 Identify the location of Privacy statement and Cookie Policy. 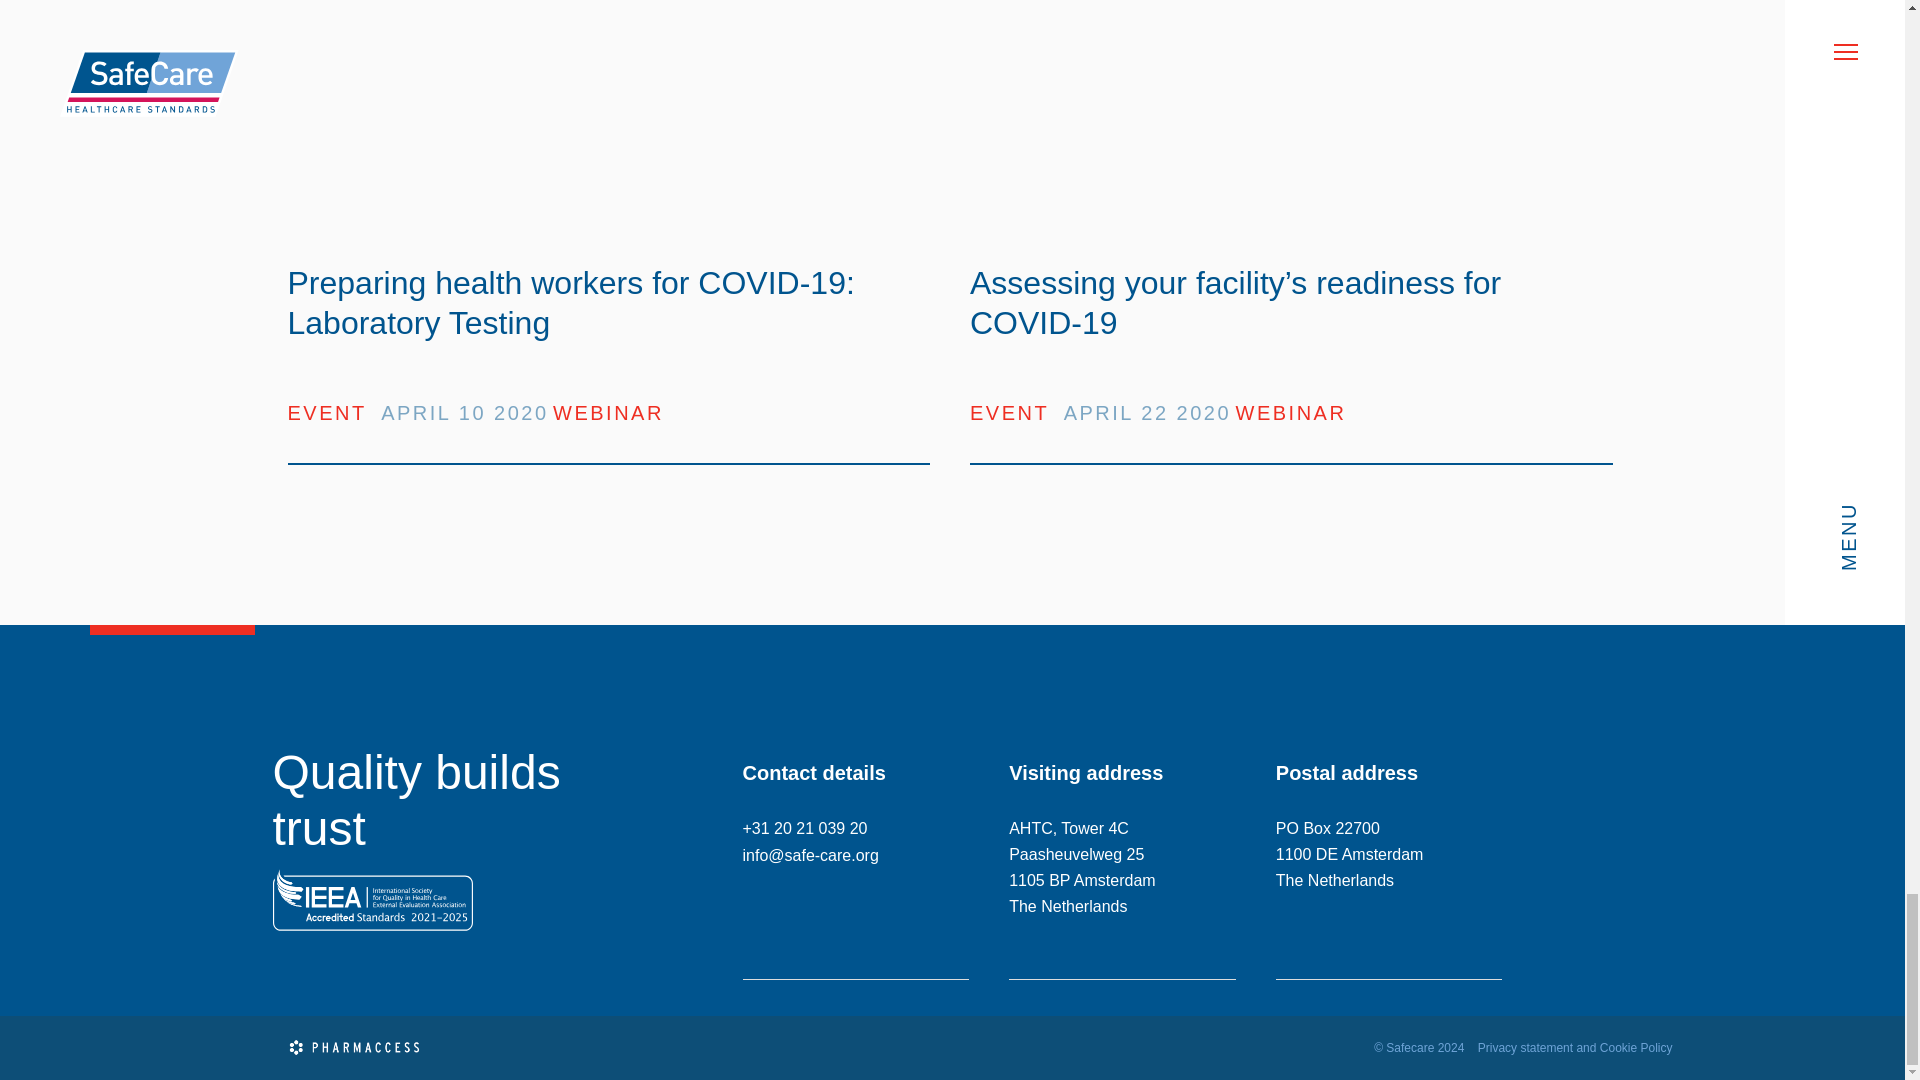
(1575, 1048).